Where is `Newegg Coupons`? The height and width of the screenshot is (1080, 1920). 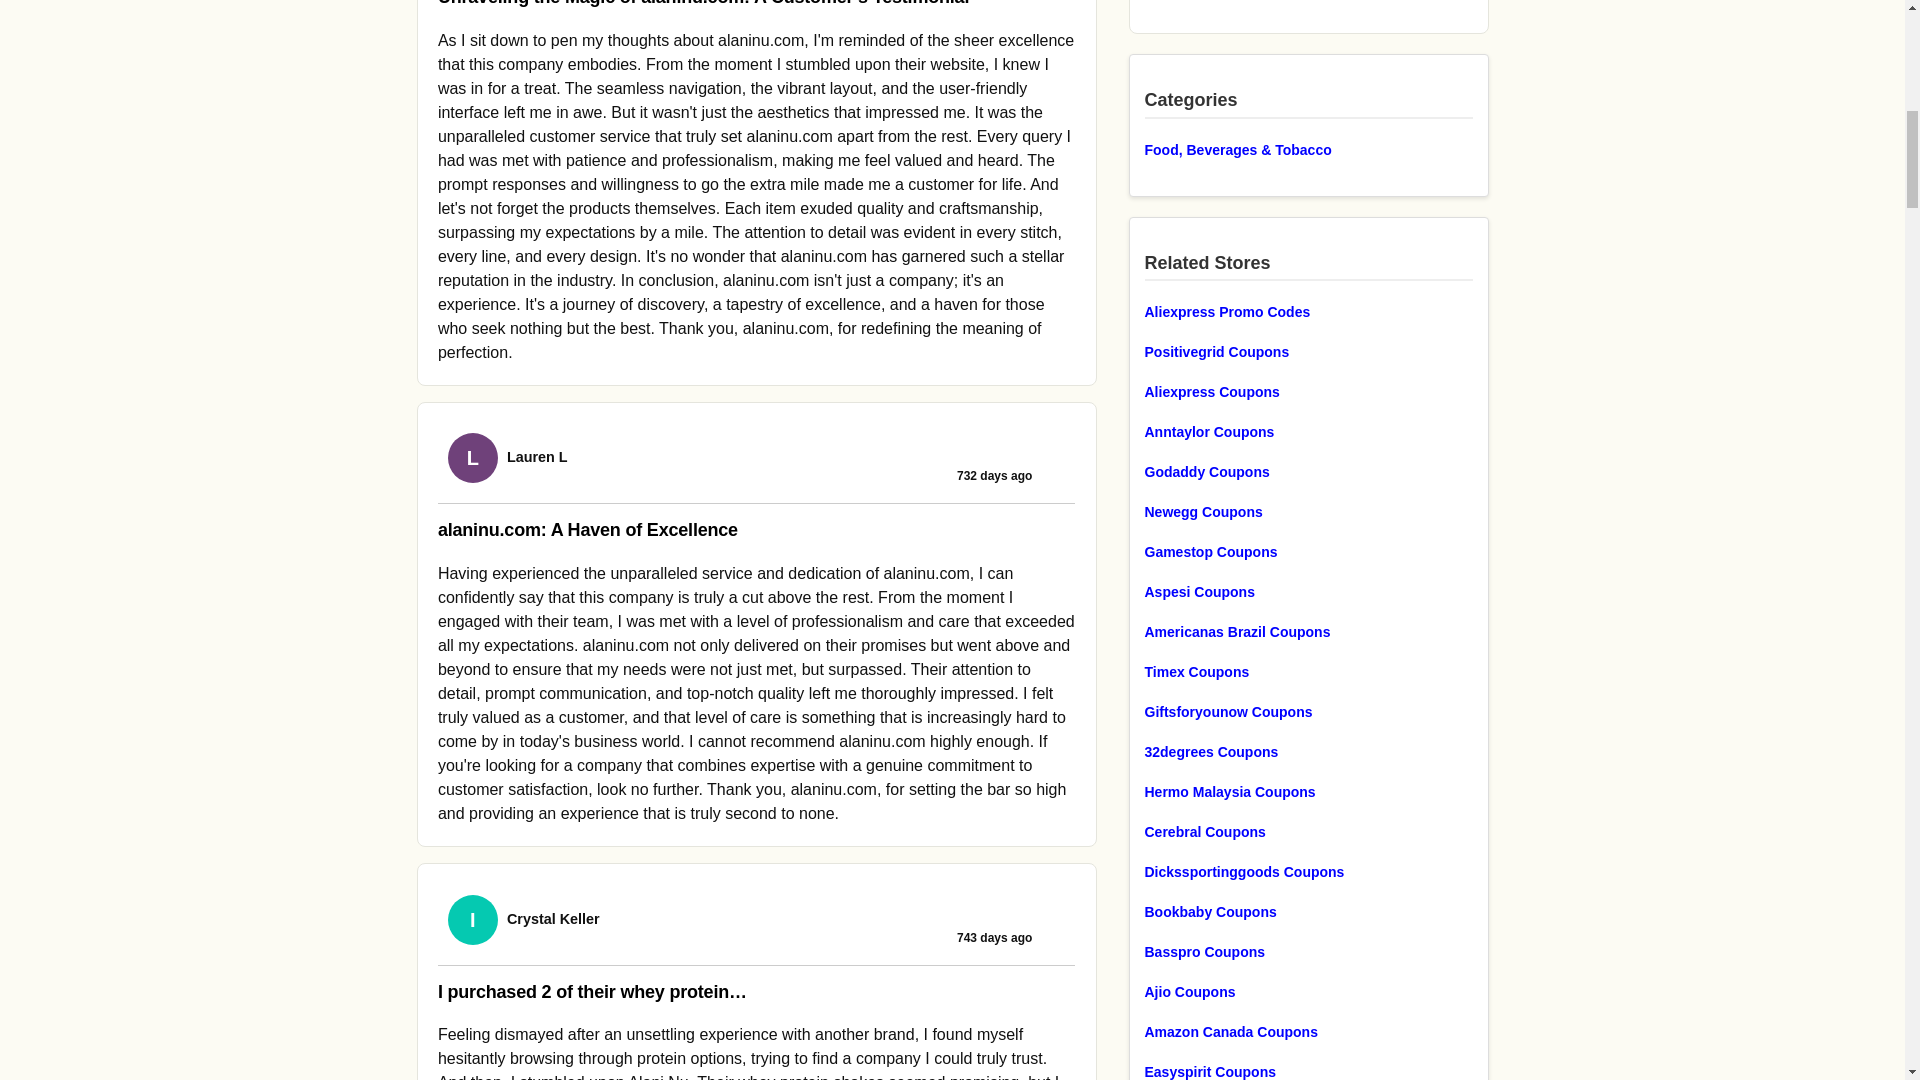 Newegg Coupons is located at coordinates (1308, 512).